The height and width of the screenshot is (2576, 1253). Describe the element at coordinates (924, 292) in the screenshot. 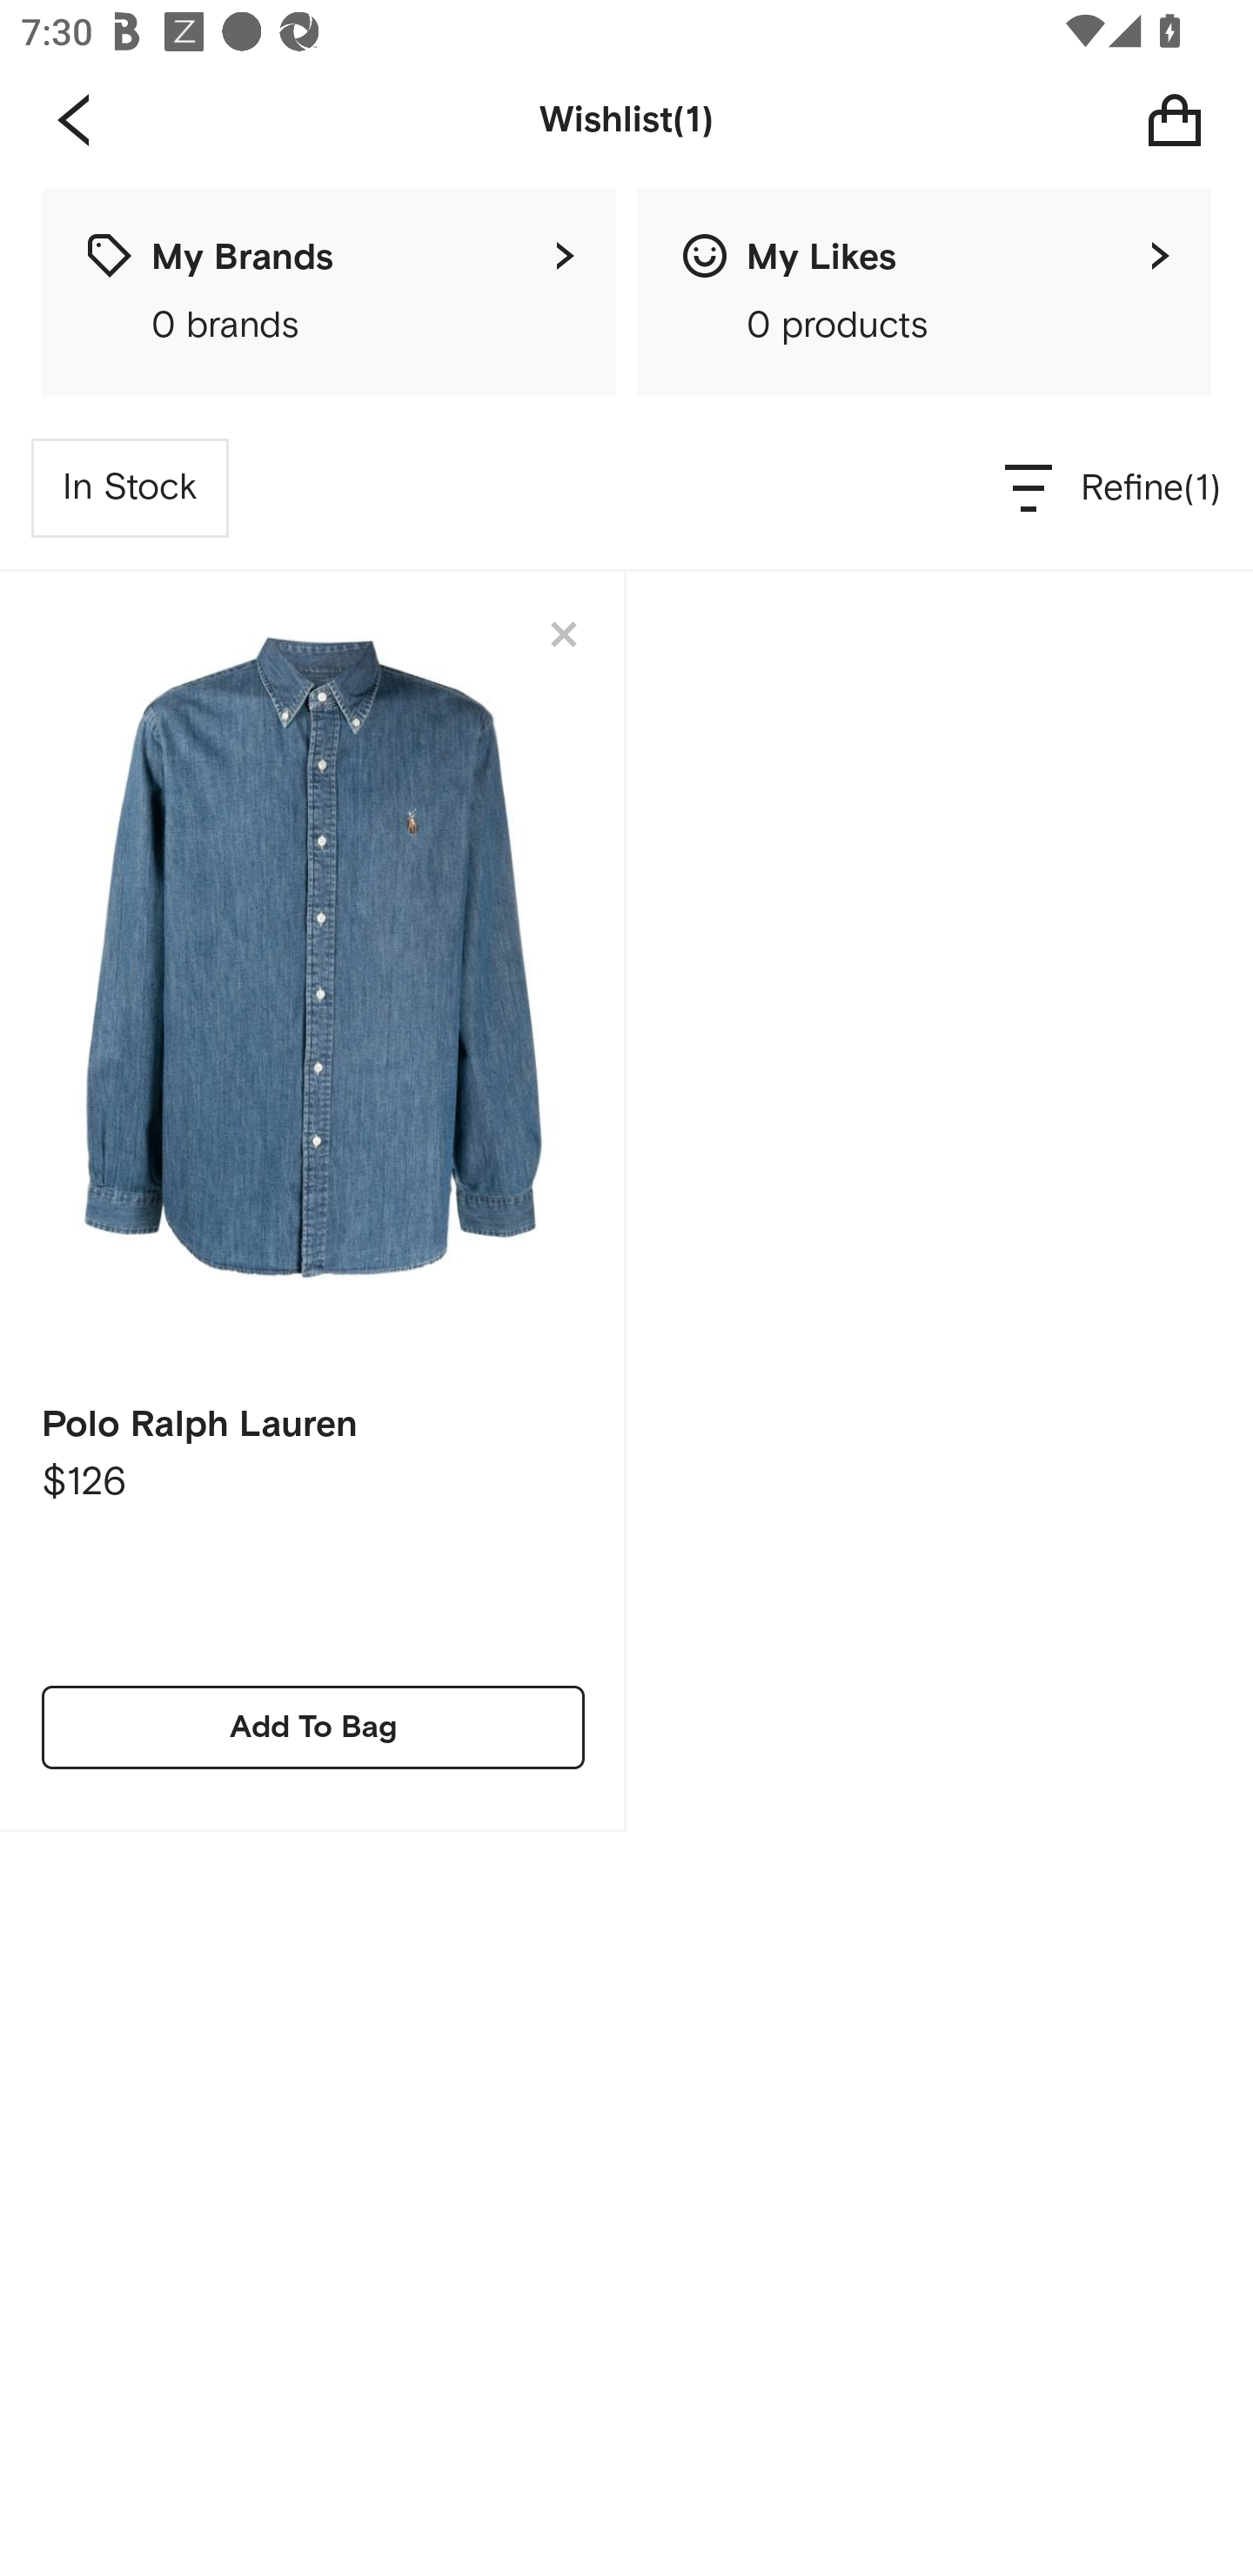

I see `My Likes 0 products` at that location.